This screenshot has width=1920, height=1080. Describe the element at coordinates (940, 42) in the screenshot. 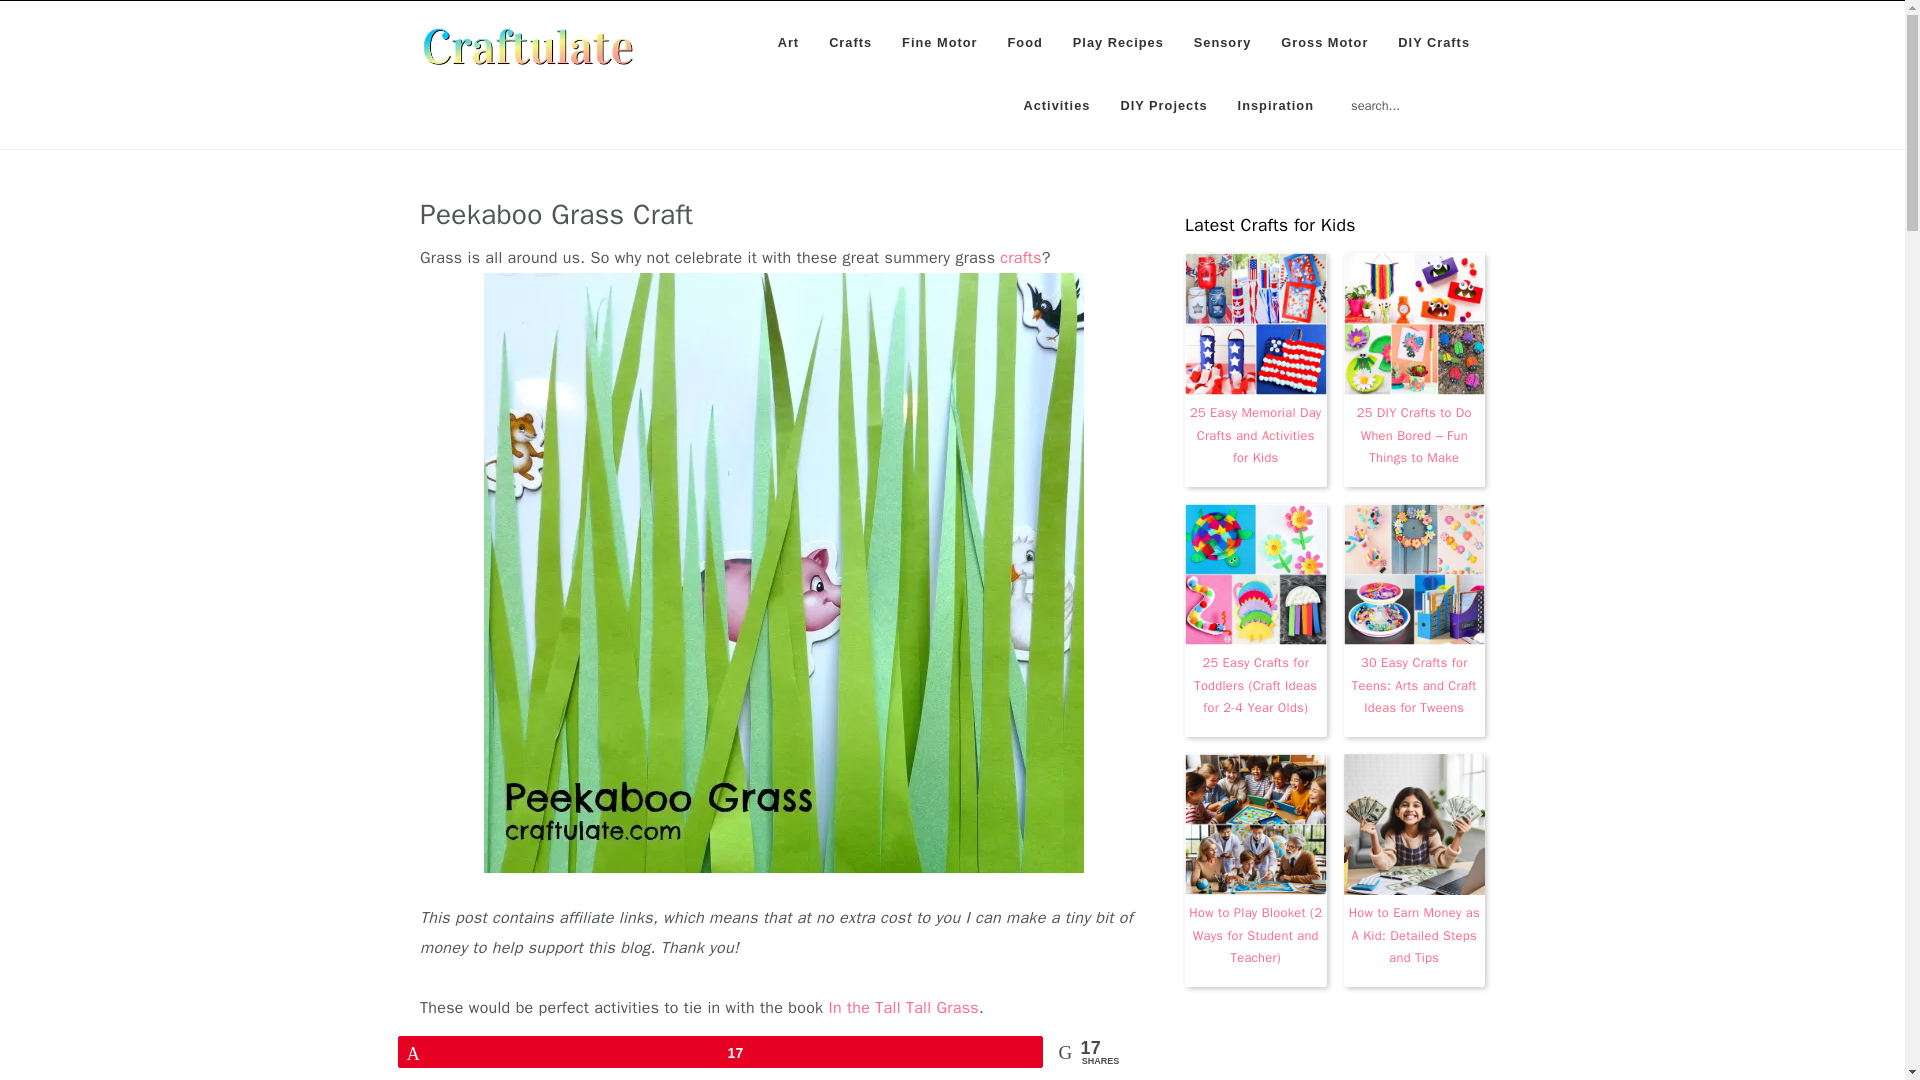

I see `Fine Motor` at that location.